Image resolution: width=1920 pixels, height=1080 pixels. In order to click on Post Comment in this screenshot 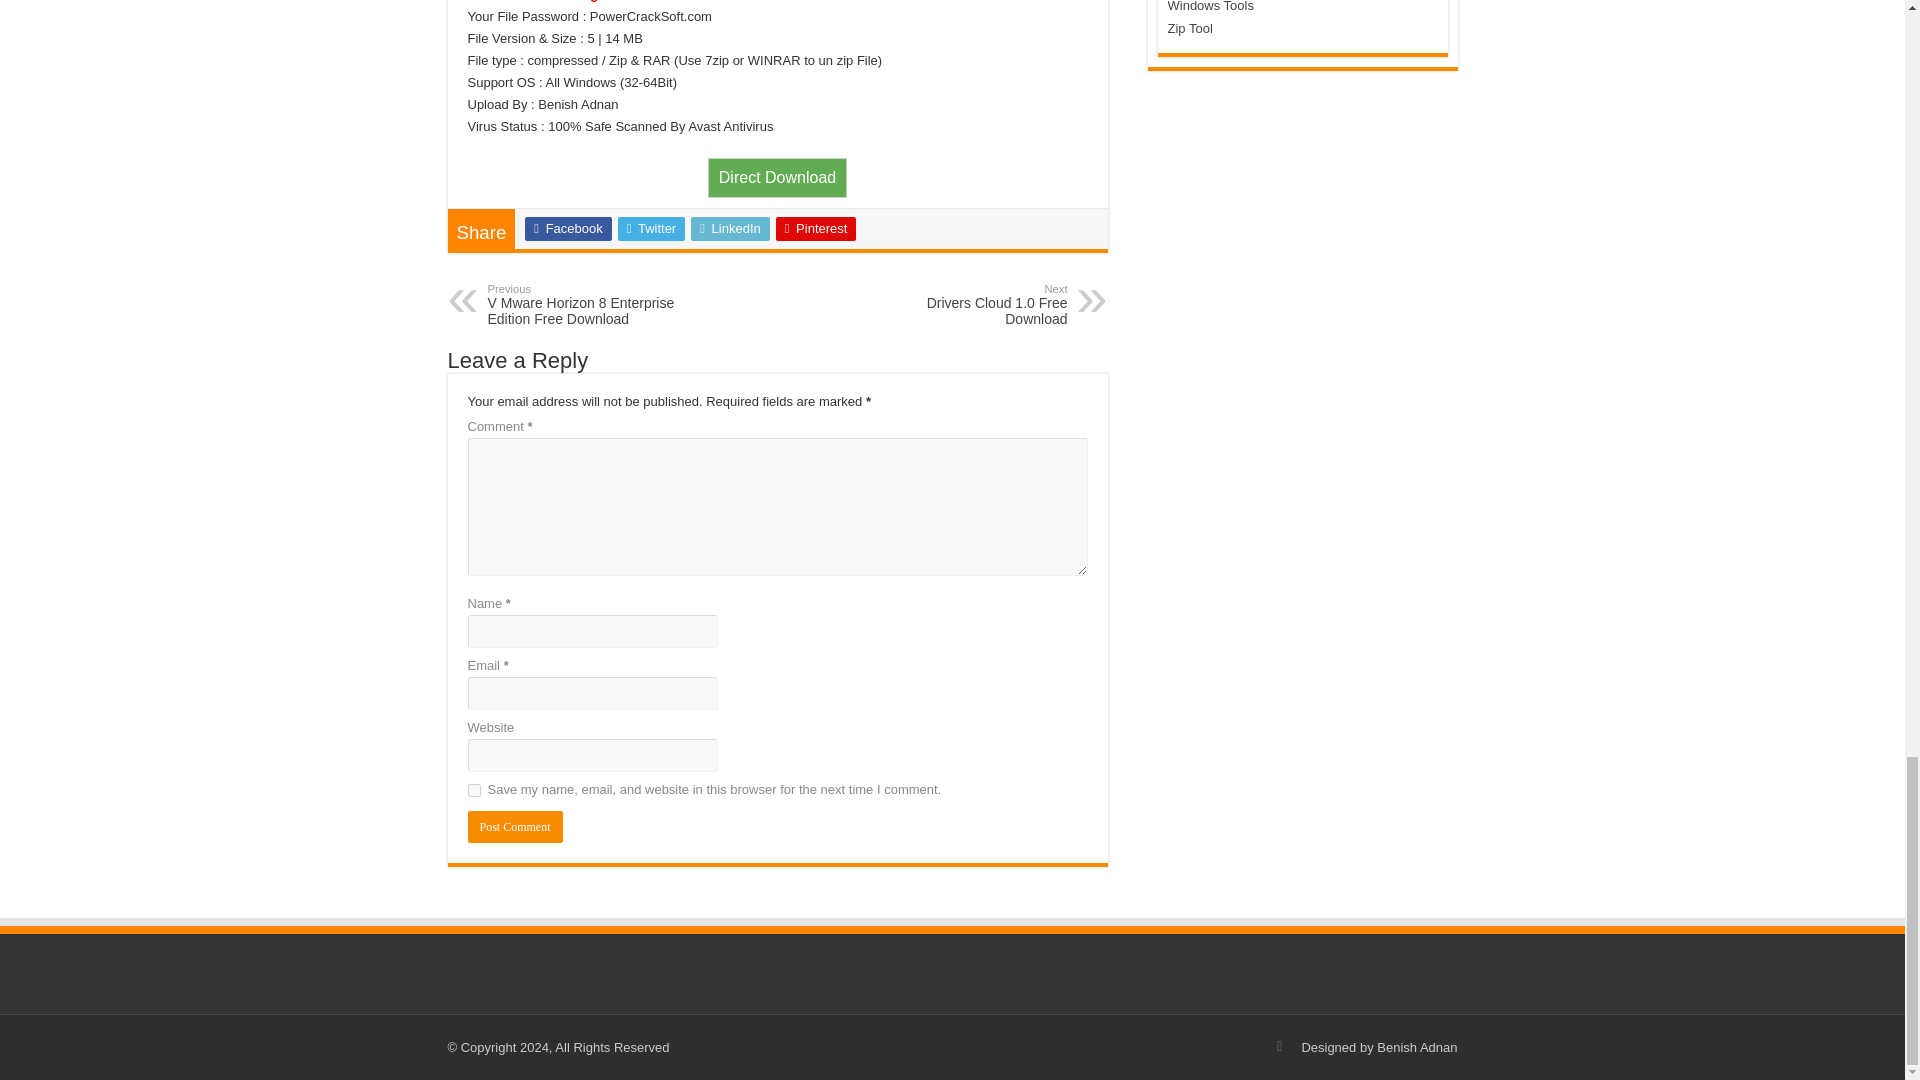, I will do `click(652, 228)`.